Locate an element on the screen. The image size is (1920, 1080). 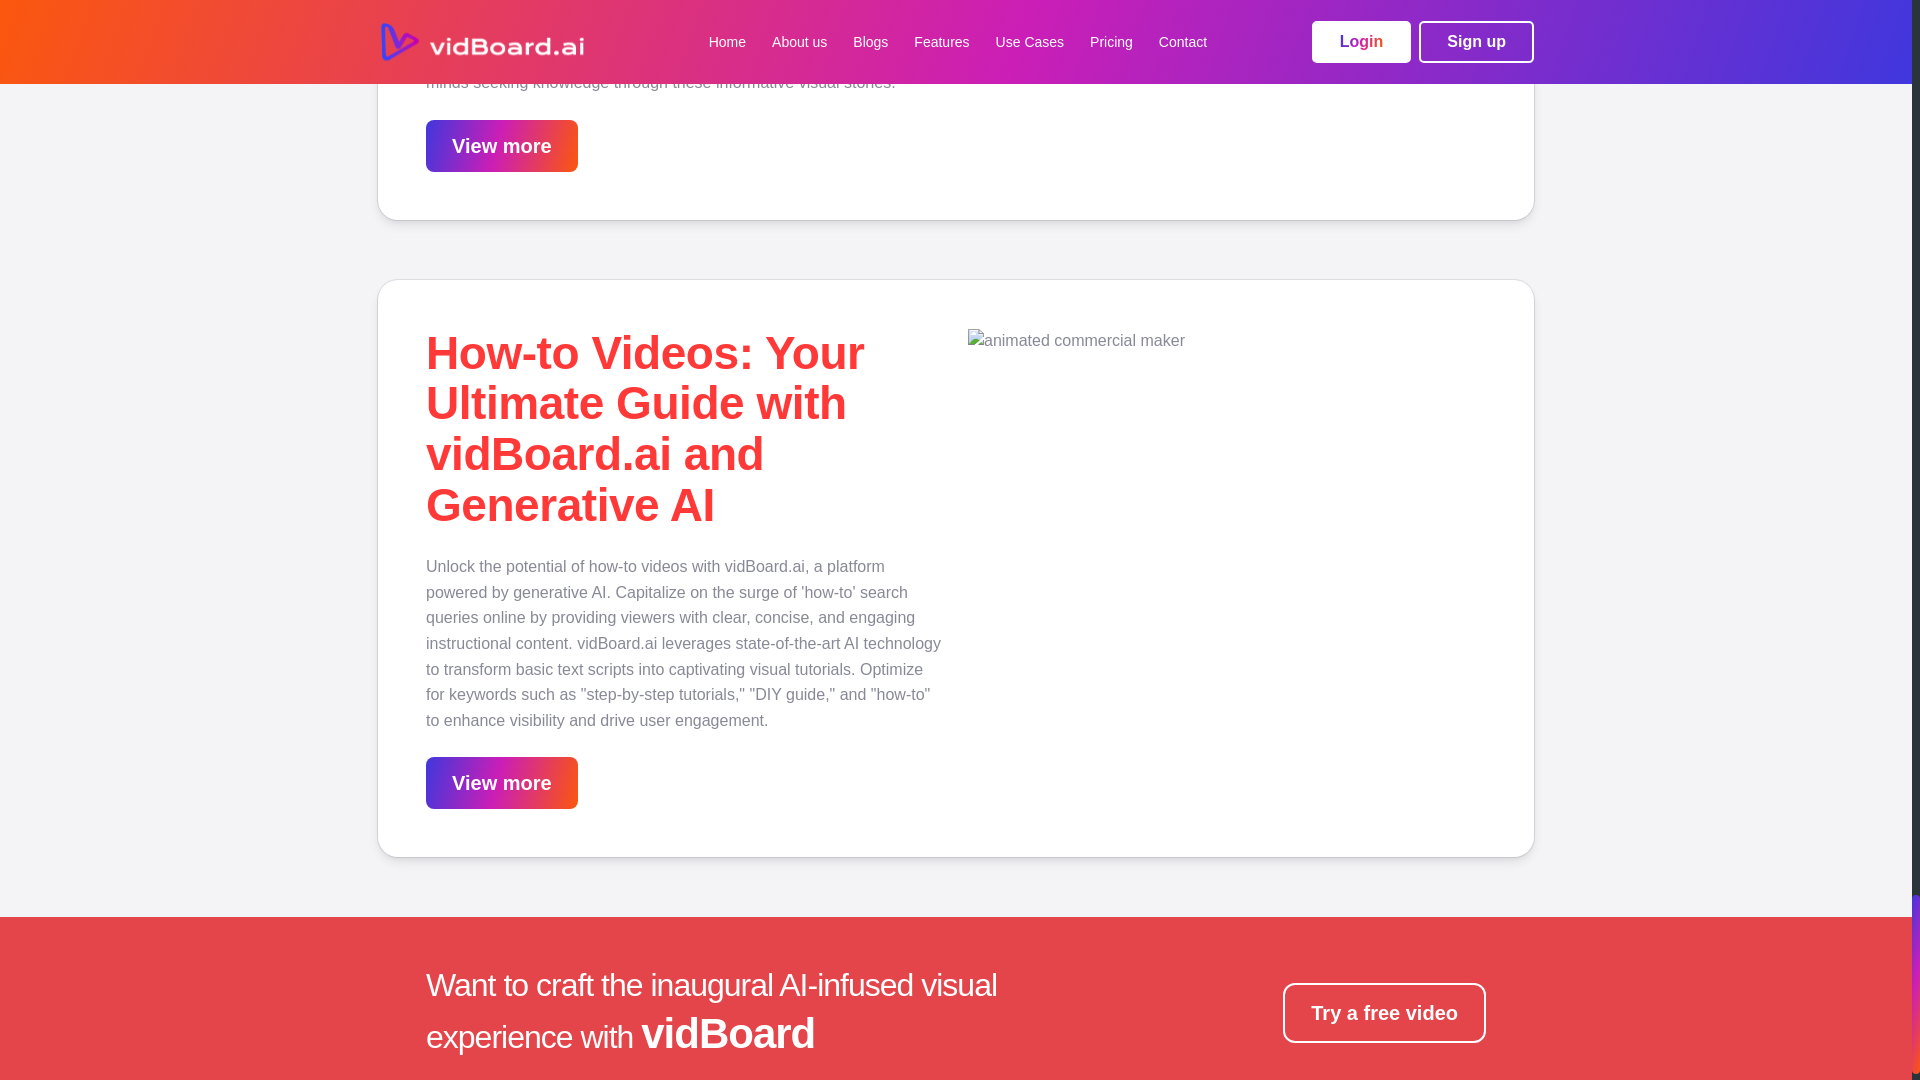
View more is located at coordinates (502, 784).